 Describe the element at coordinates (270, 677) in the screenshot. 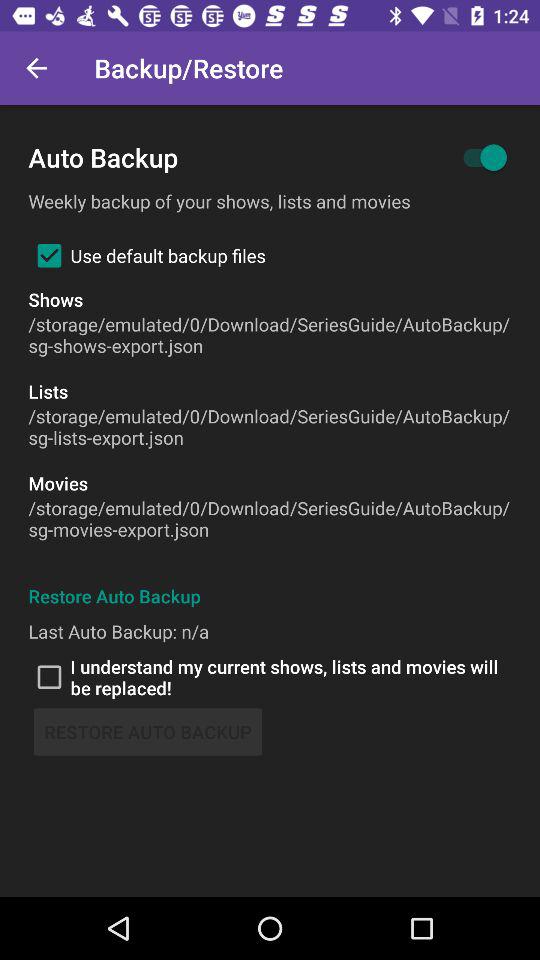

I see `open icon above the restore auto backup icon` at that location.